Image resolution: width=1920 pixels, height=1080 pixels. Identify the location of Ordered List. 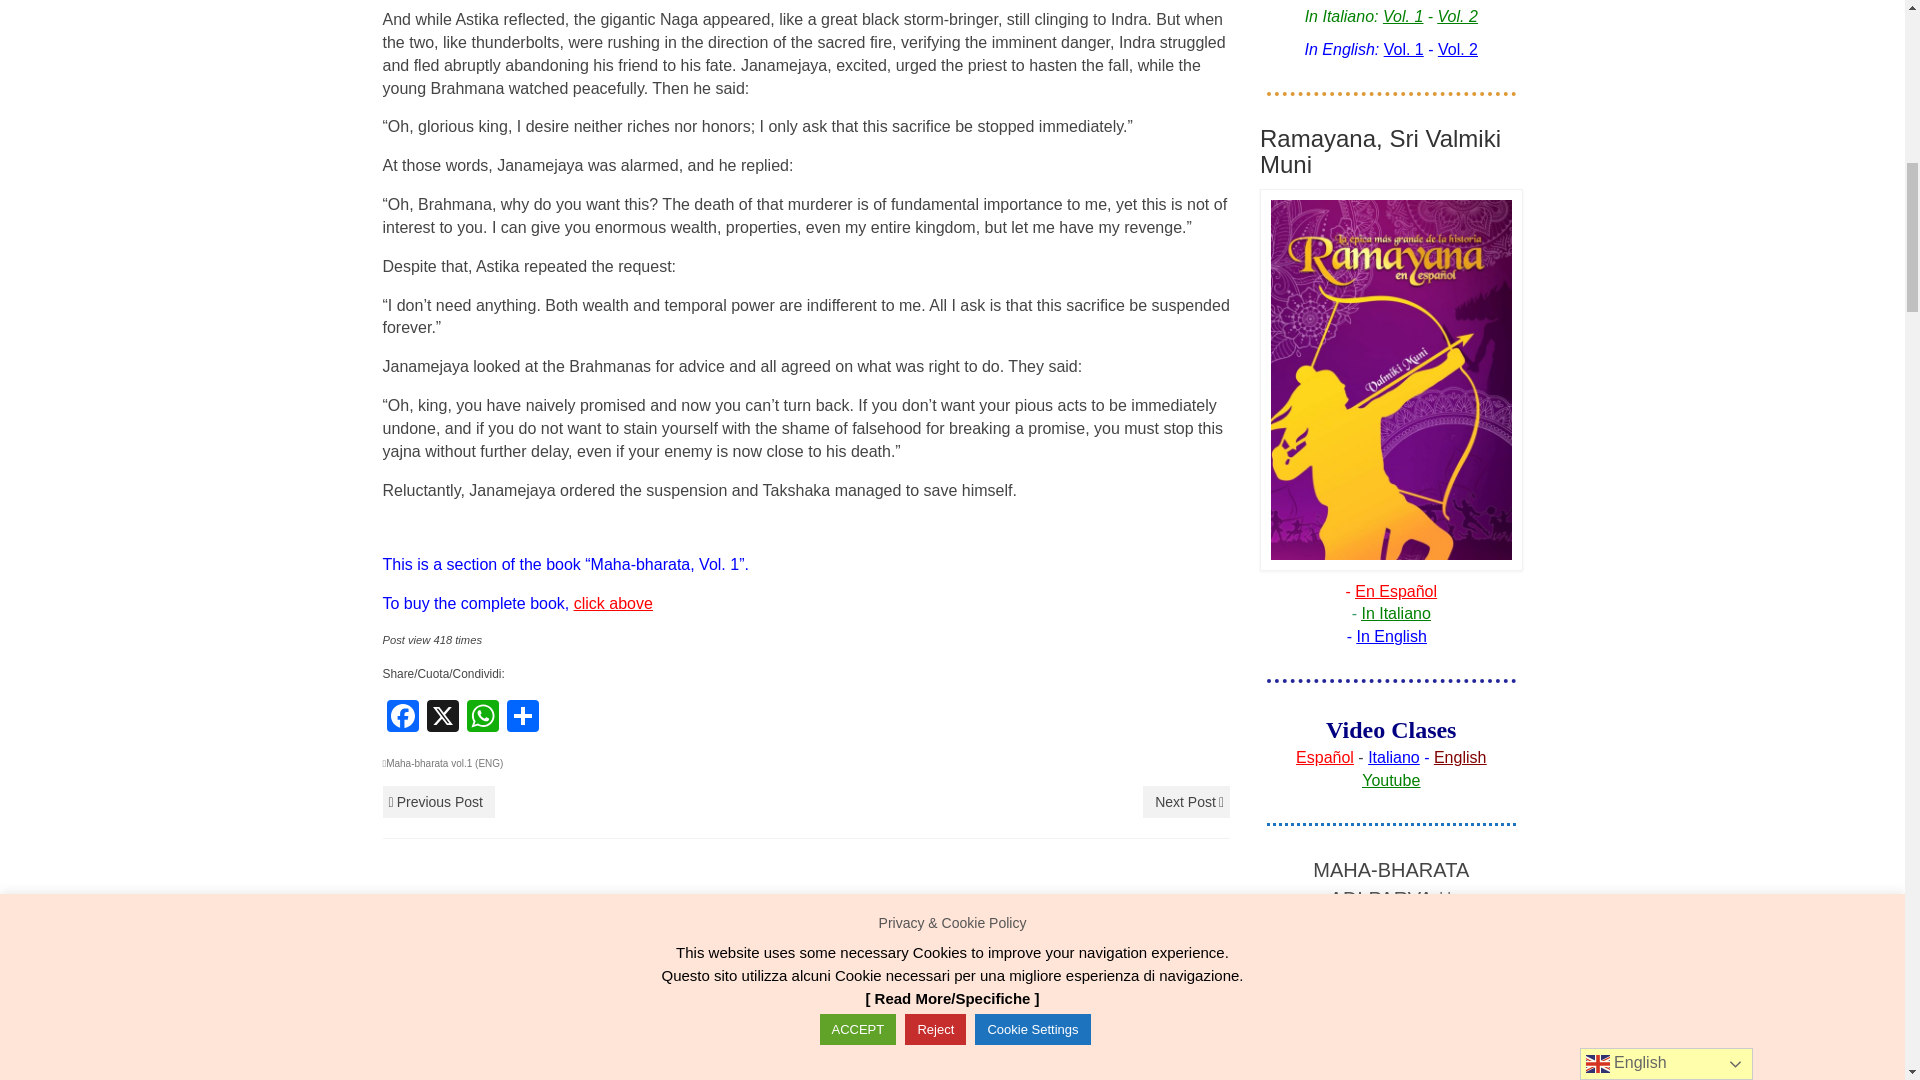
(536, 1077).